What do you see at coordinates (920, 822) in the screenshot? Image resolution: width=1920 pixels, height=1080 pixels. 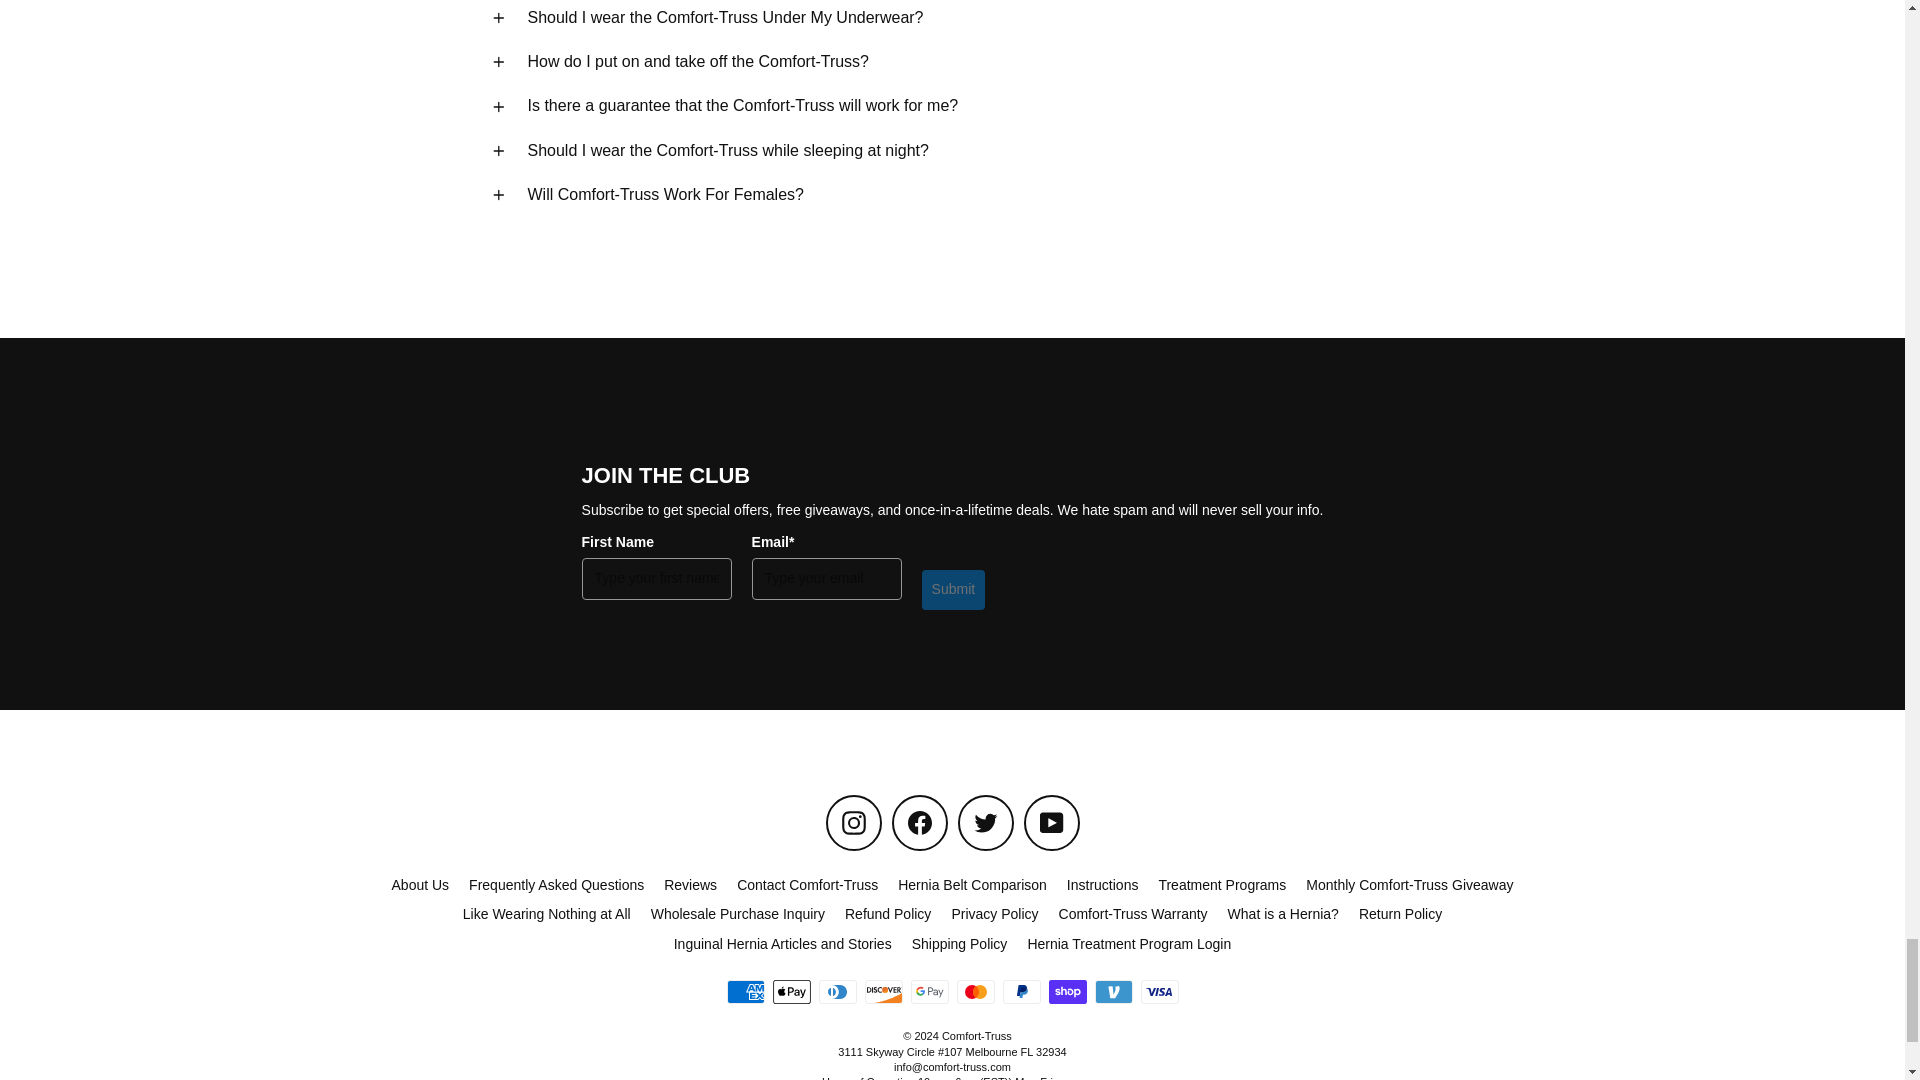 I see `Comfort-Truss on Facebook` at bounding box center [920, 822].